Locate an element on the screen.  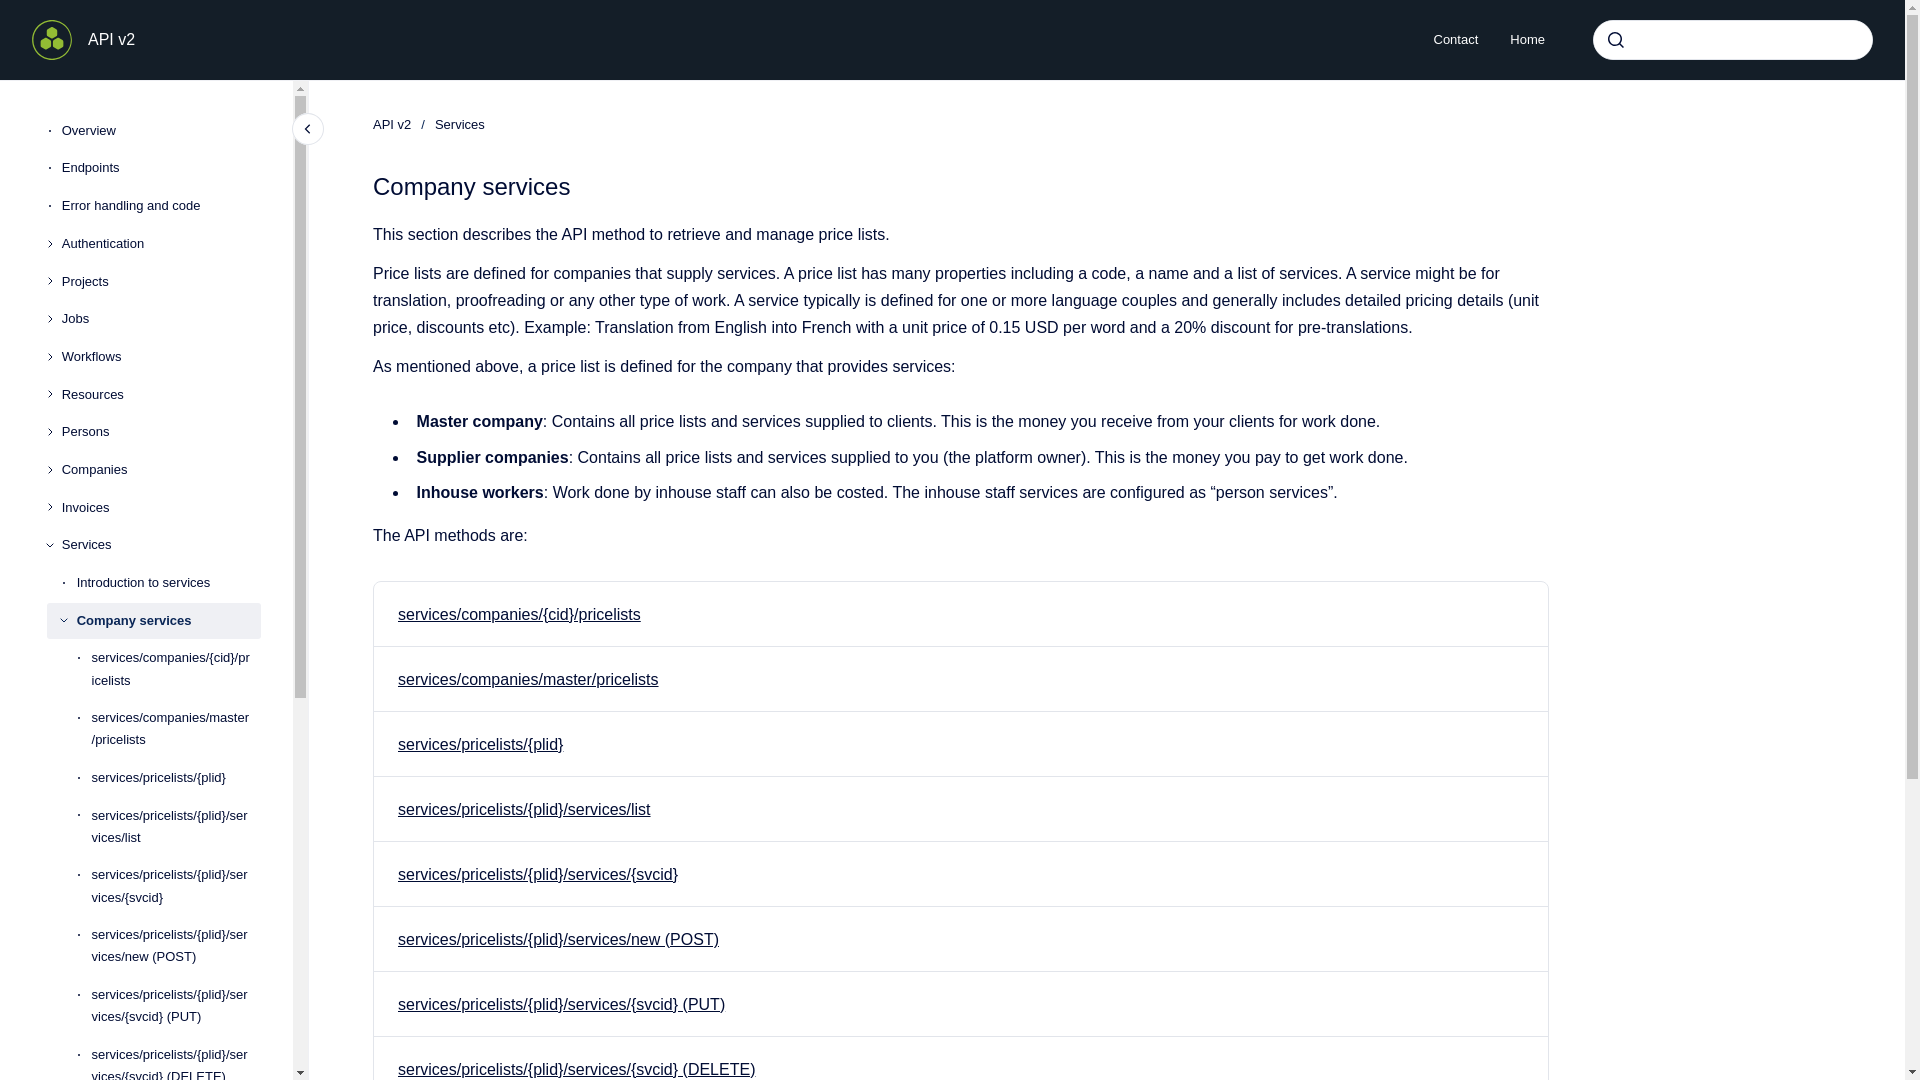
Overview is located at coordinates (161, 131).